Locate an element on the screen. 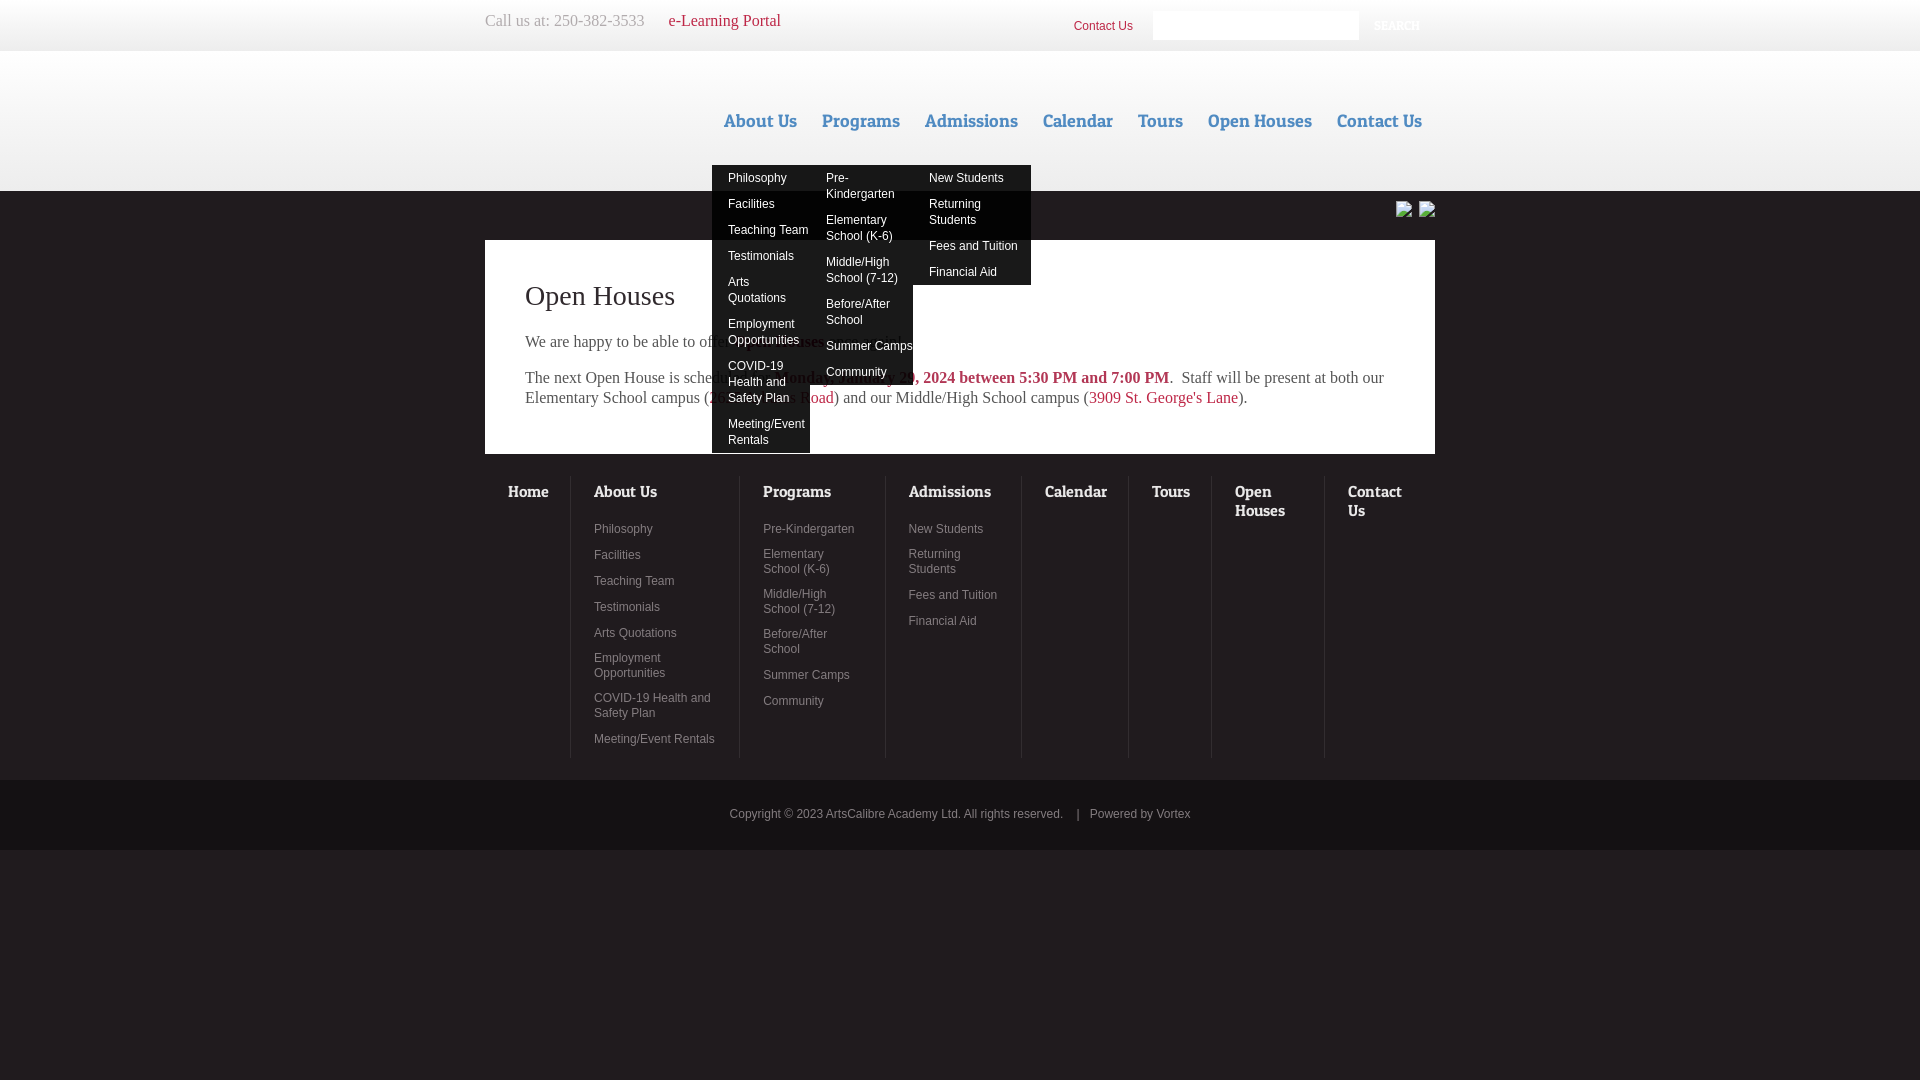 This screenshot has width=1920, height=1080. Pre-Kindergarten is located at coordinates (862, 186).